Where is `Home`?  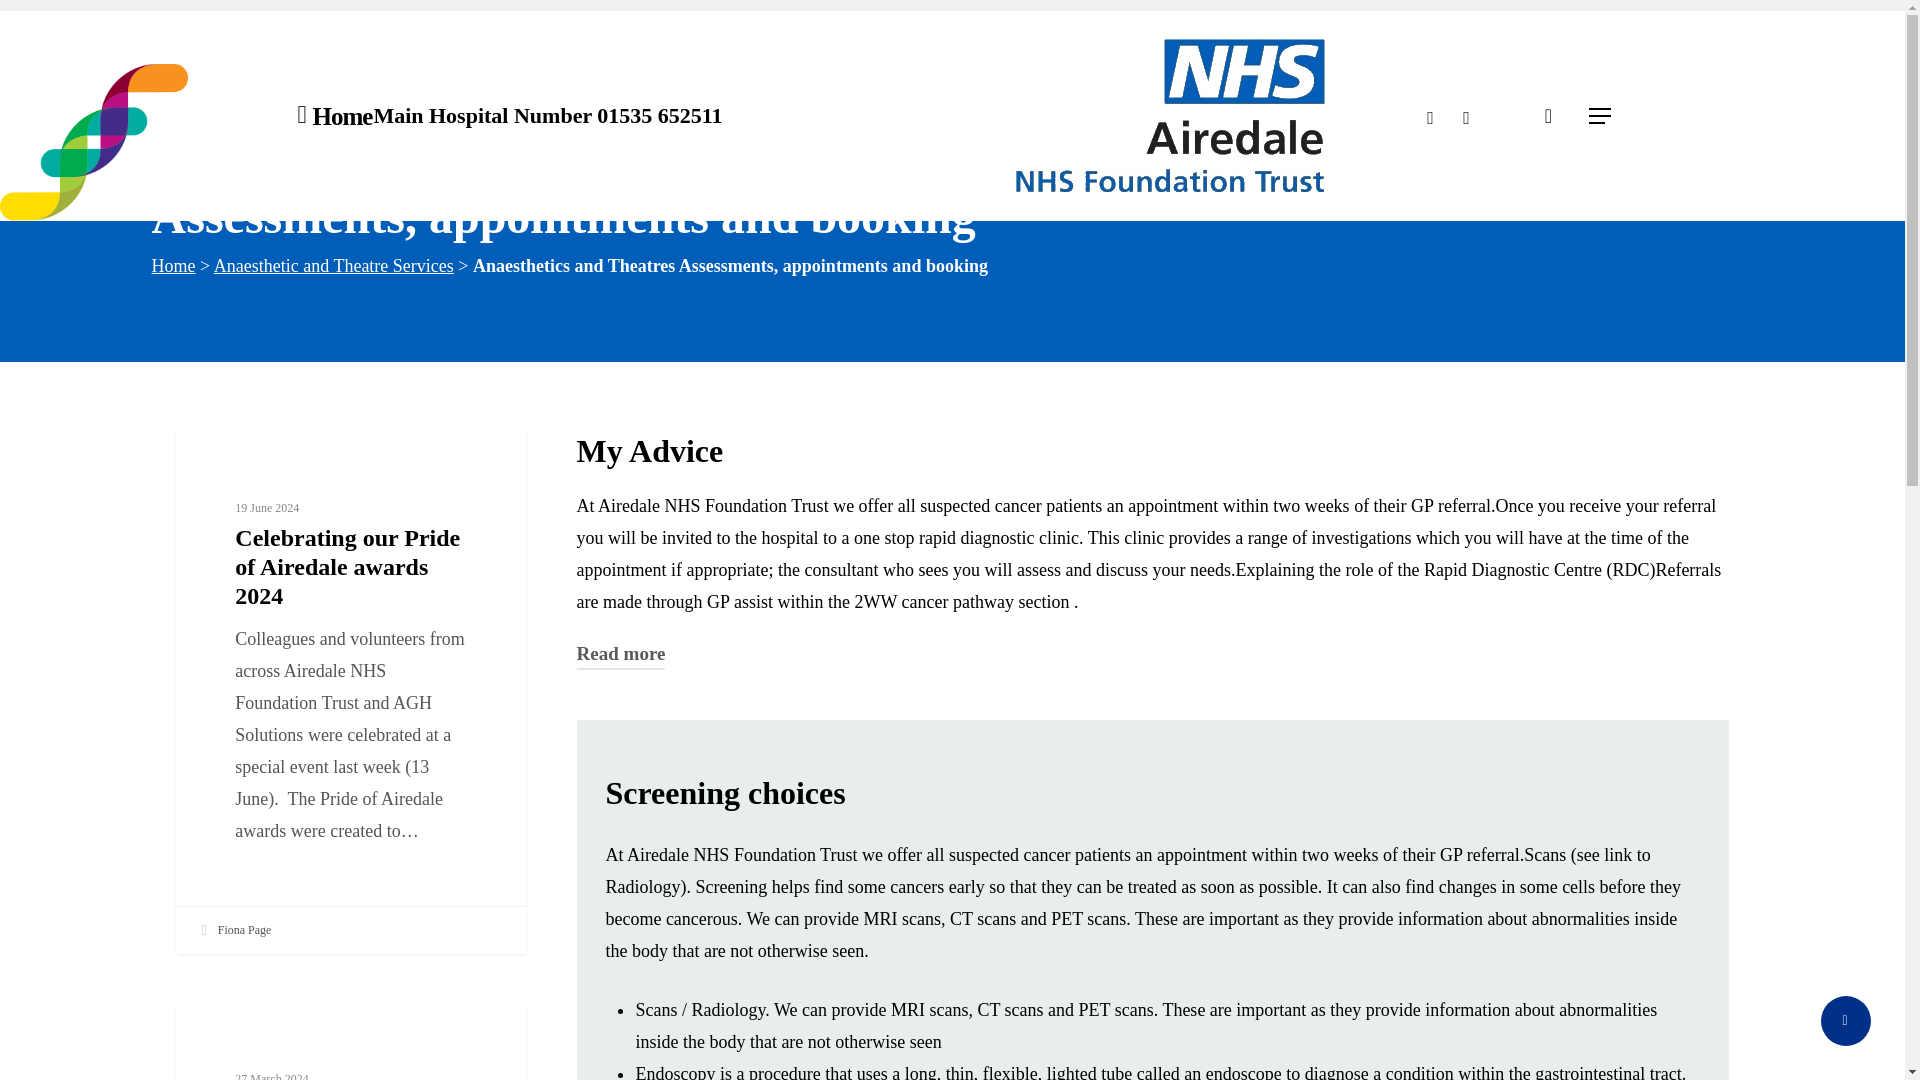 Home is located at coordinates (173, 266).